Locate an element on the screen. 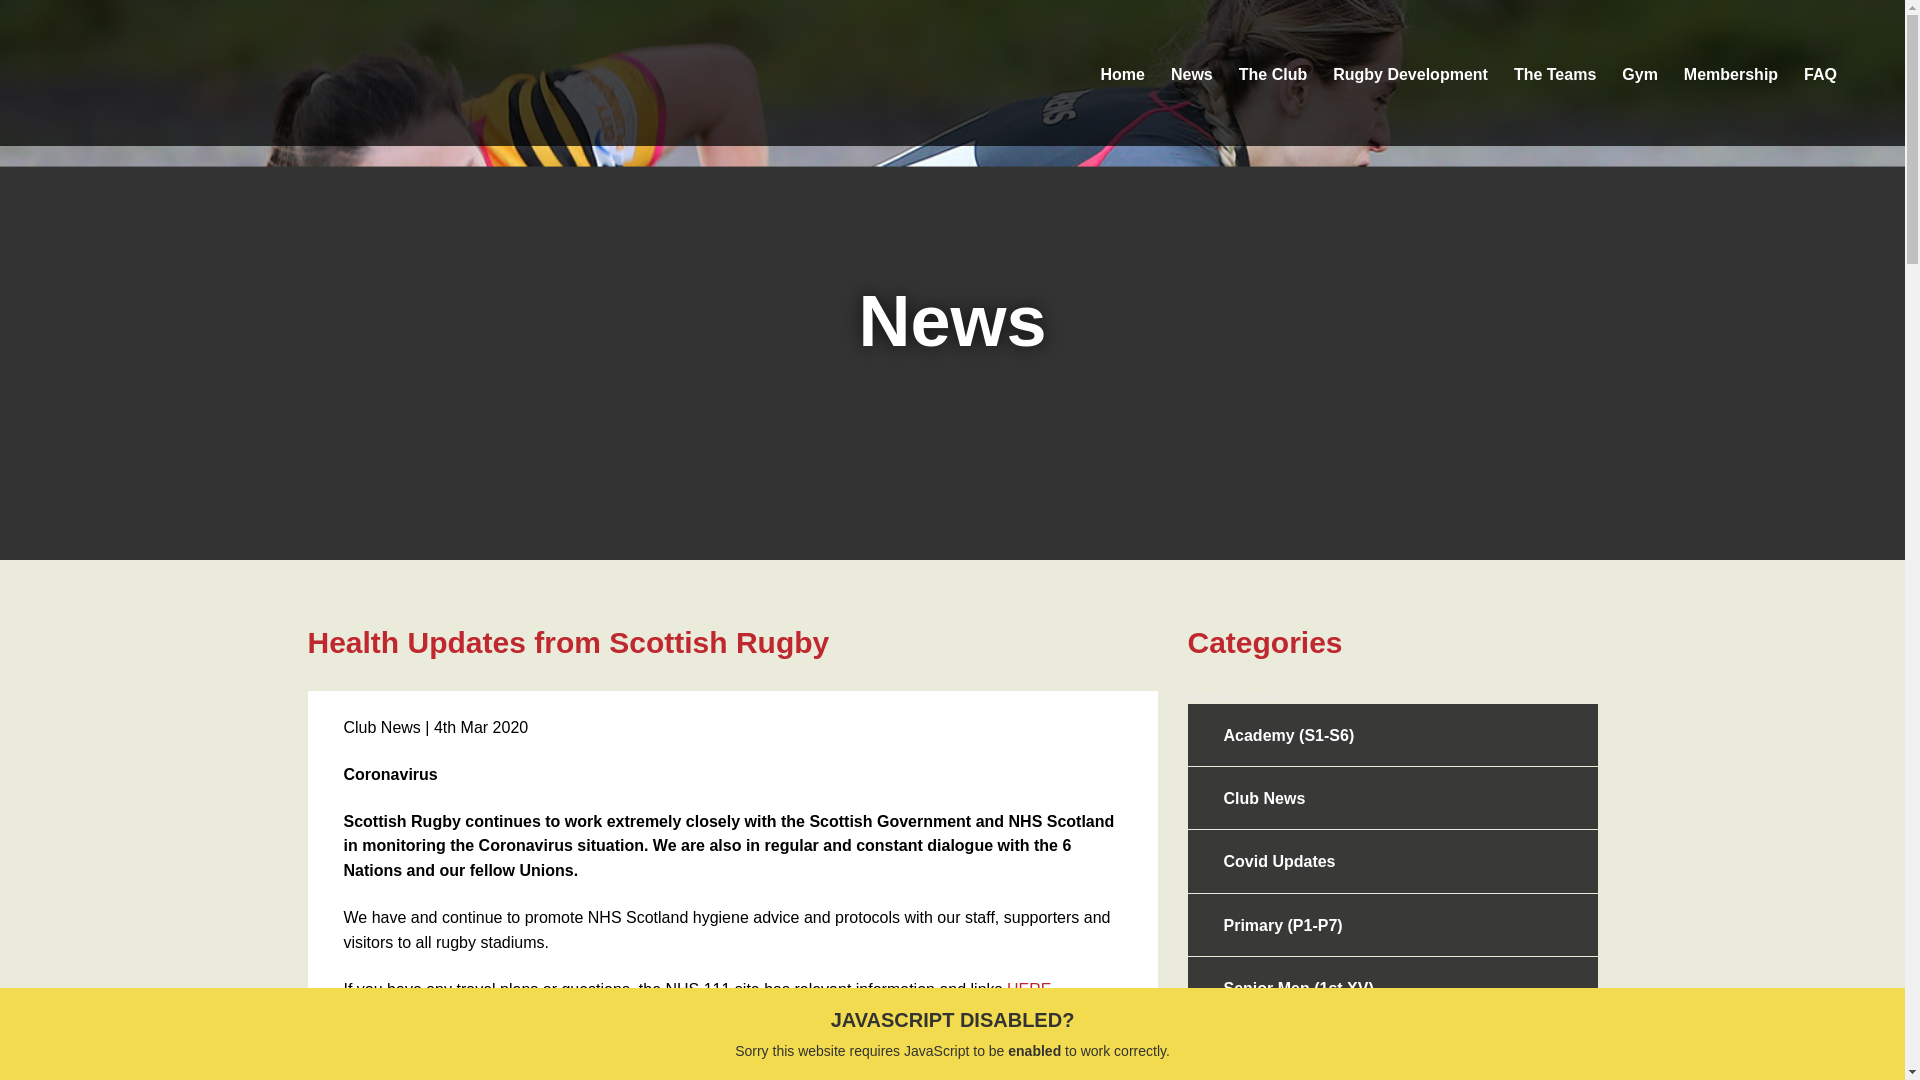 This screenshot has height=1080, width=1920. Club News is located at coordinates (1392, 798).